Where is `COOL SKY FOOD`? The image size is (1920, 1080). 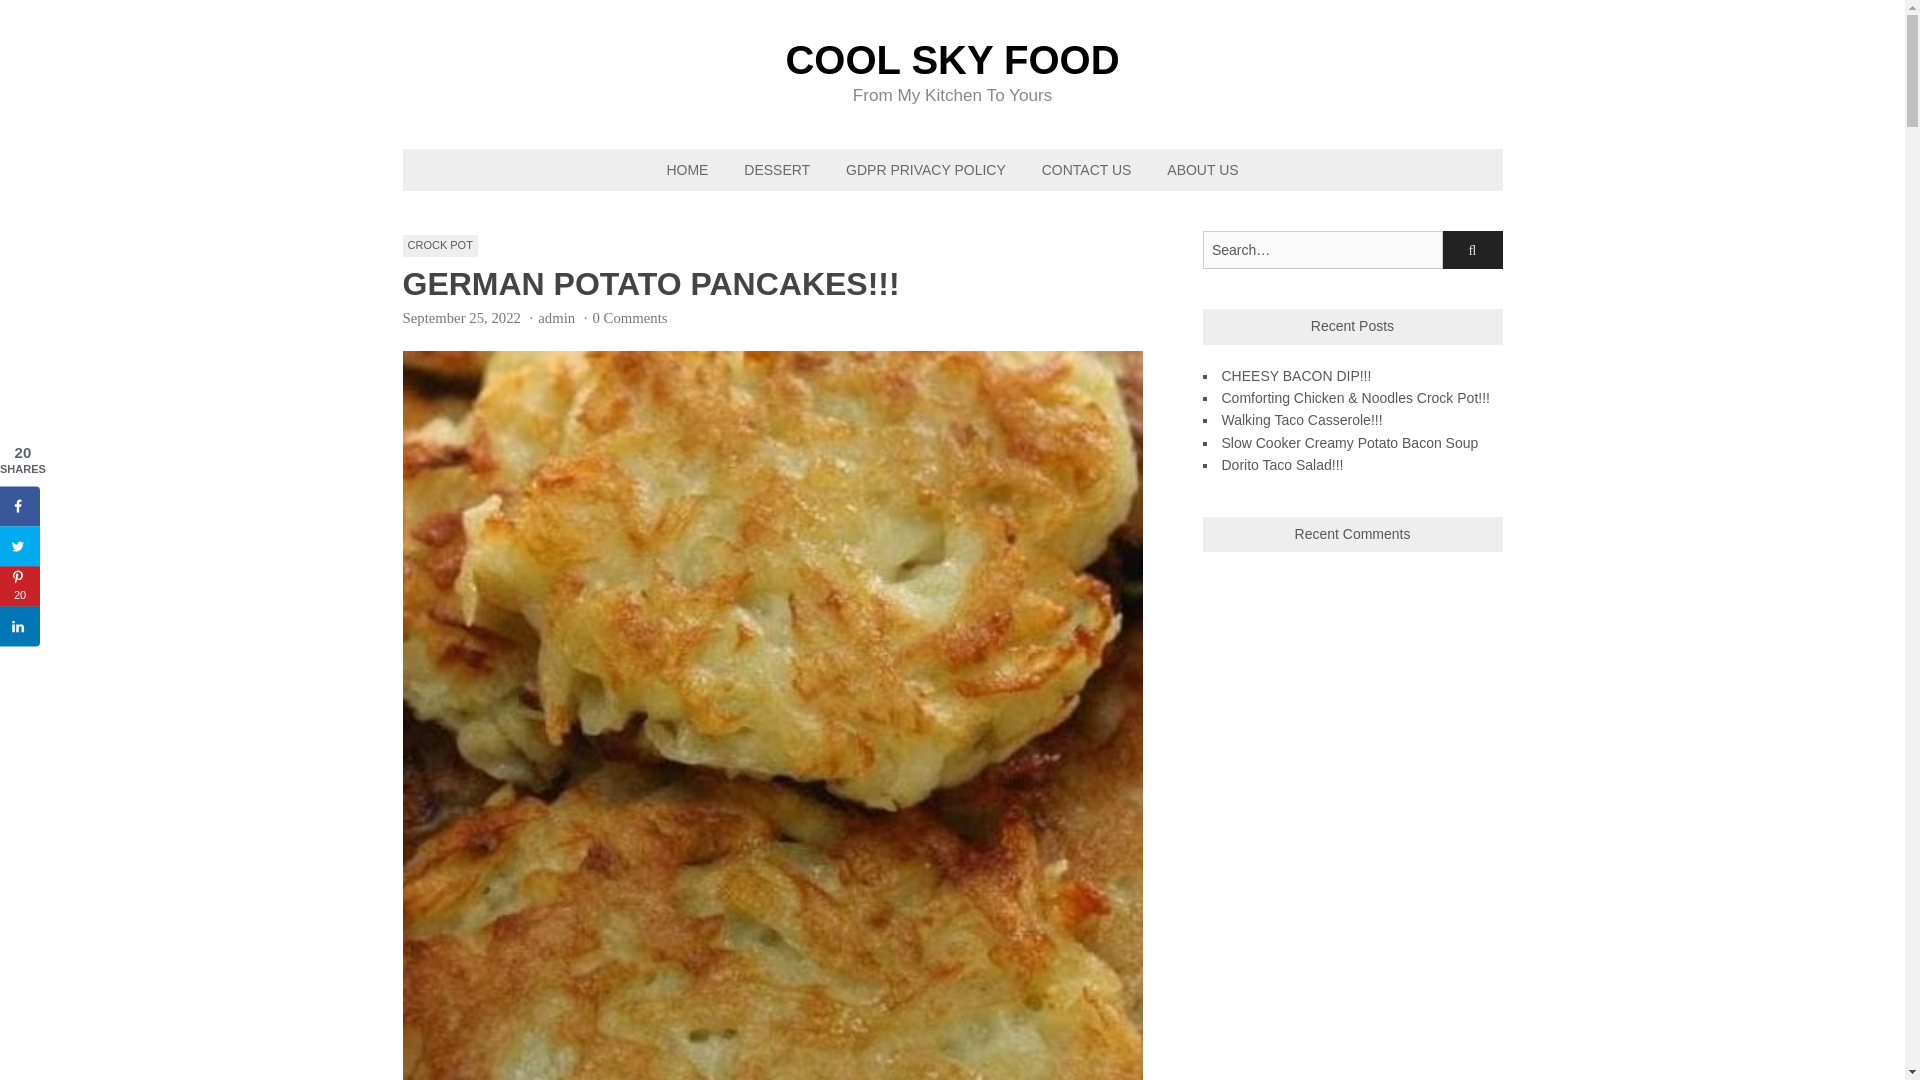 COOL SKY FOOD is located at coordinates (952, 59).